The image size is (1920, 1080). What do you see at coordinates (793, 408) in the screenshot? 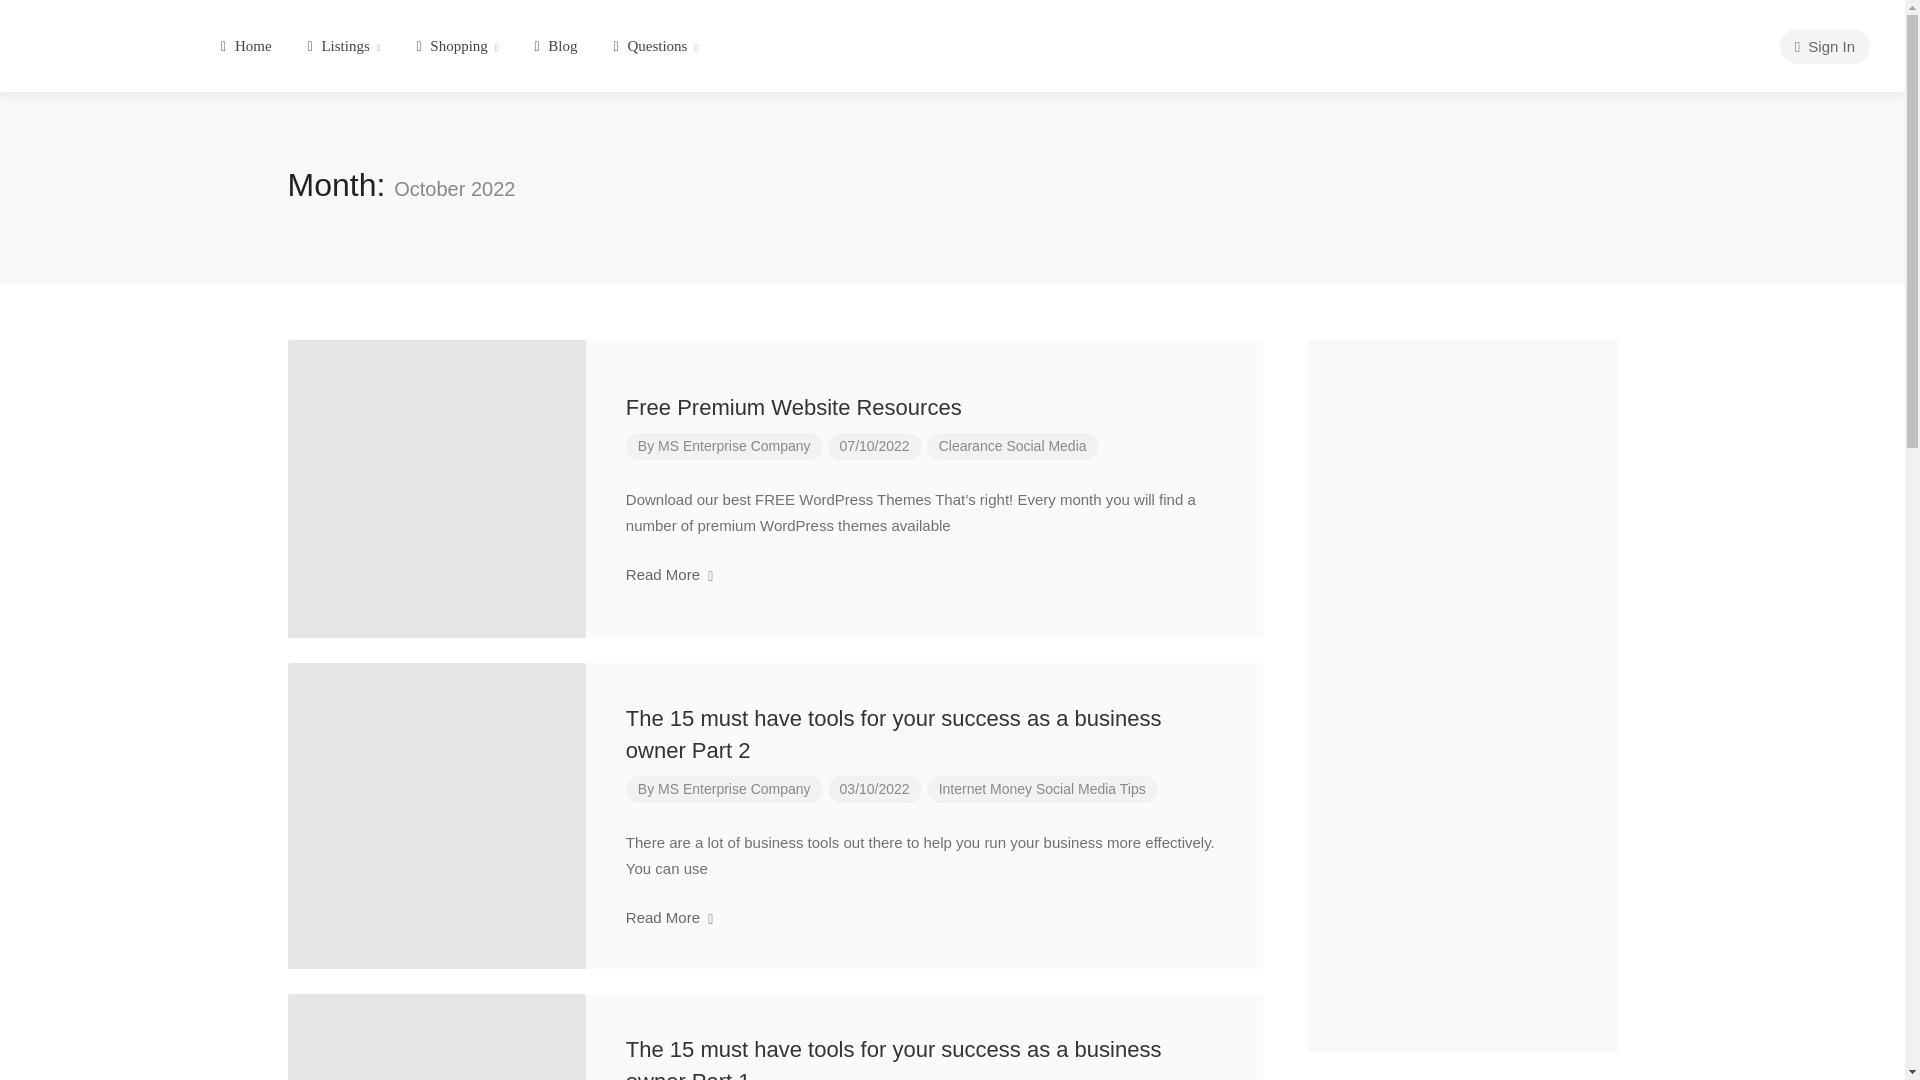
I see `Free Premium Website Resources` at bounding box center [793, 408].